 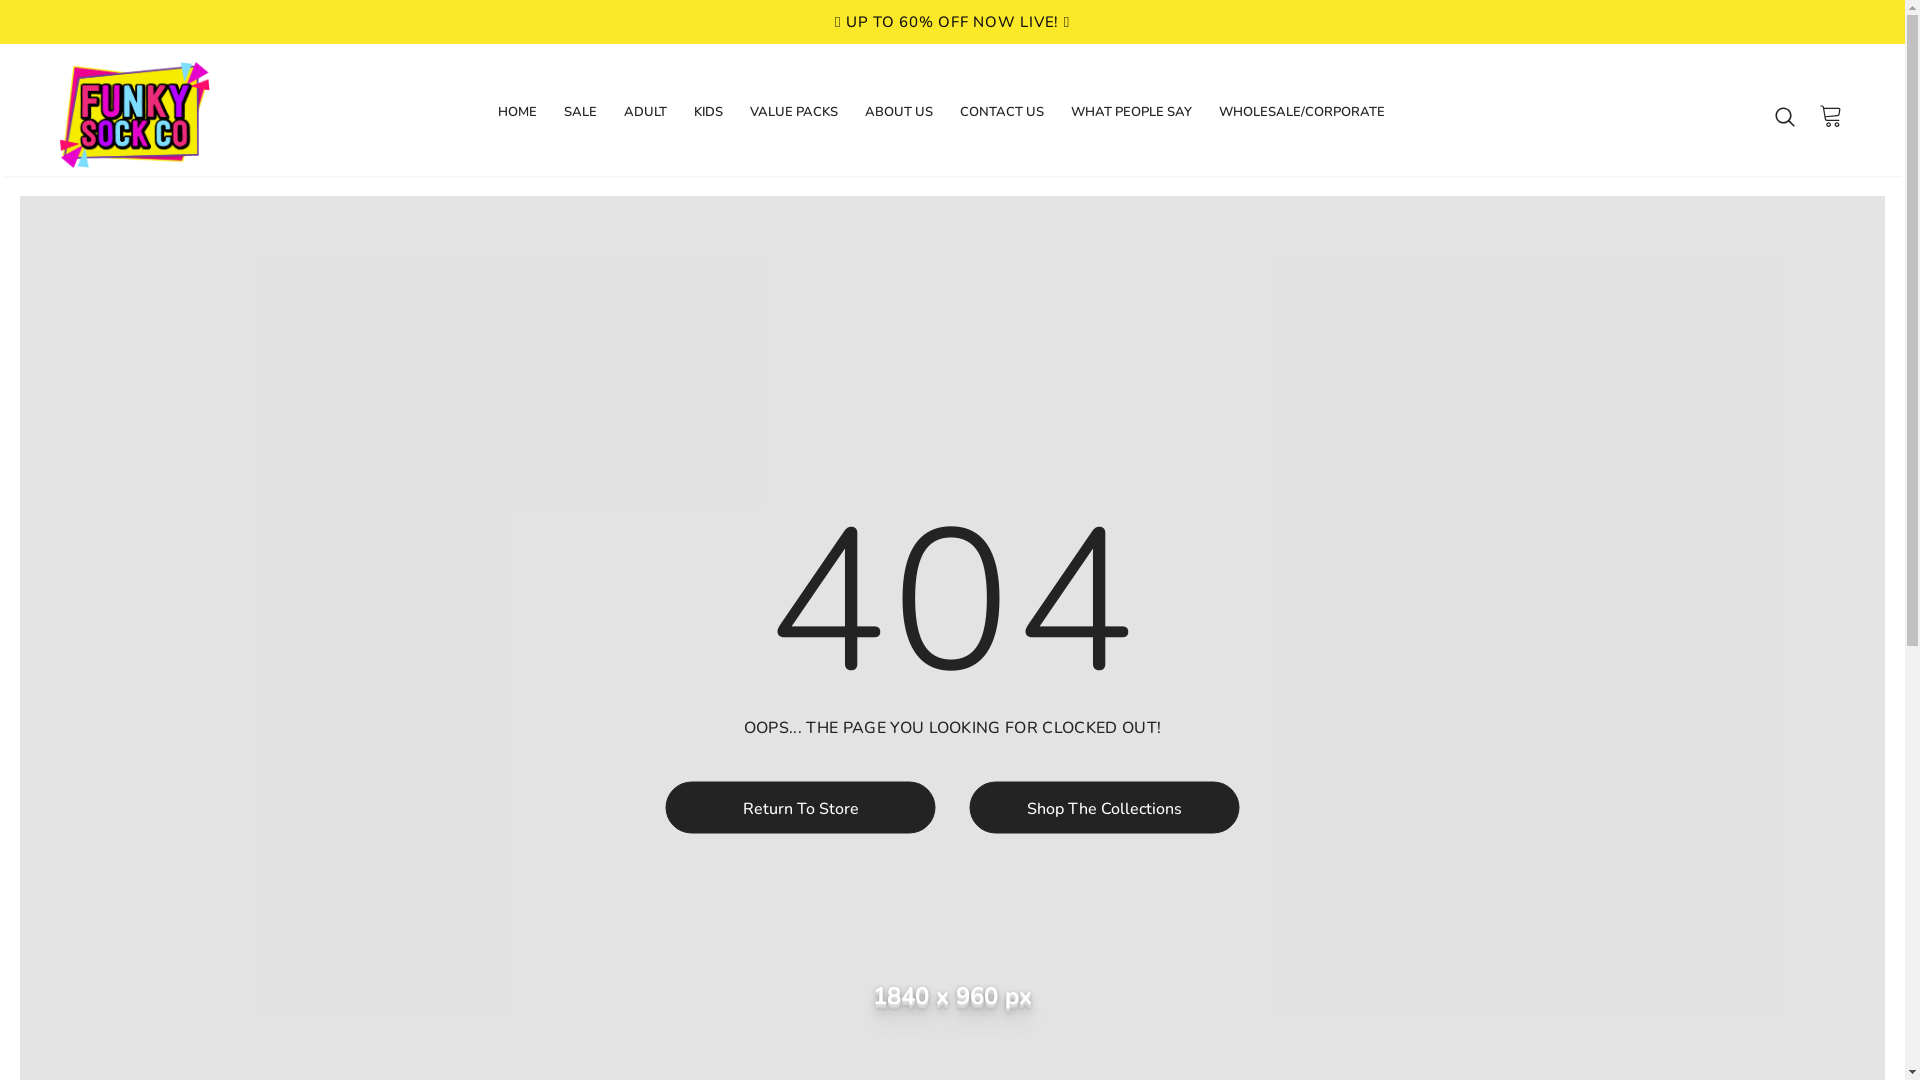 What do you see at coordinates (898, 117) in the screenshot?
I see `ABOUT US` at bounding box center [898, 117].